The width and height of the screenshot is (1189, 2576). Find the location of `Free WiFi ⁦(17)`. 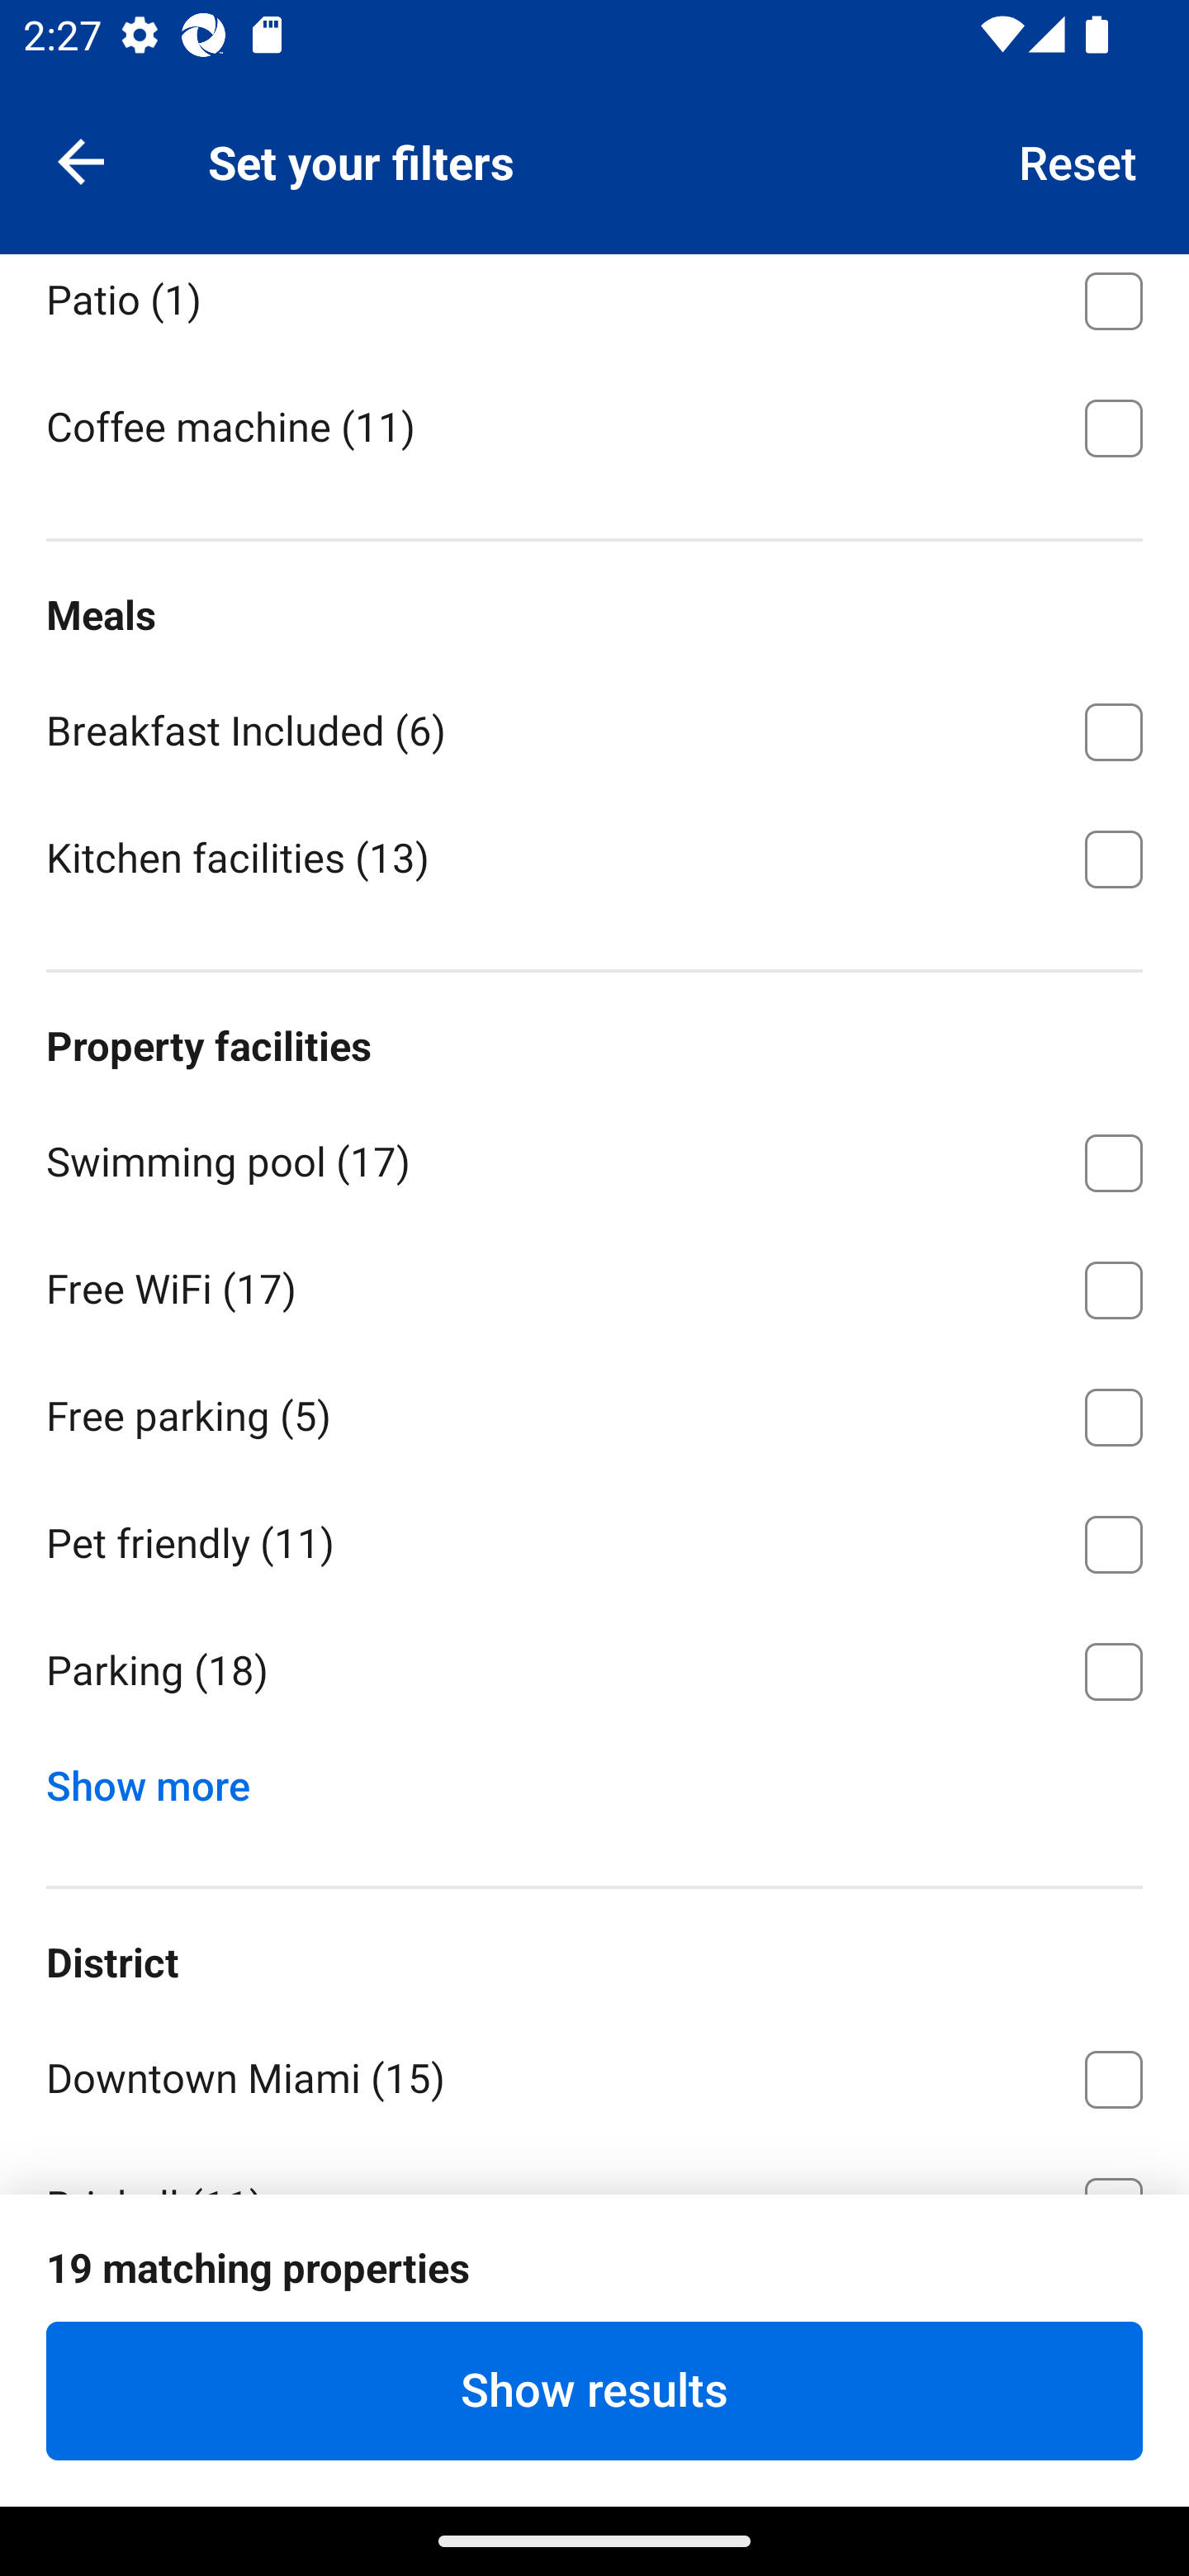

Free WiFi ⁦(17) is located at coordinates (594, 1283).